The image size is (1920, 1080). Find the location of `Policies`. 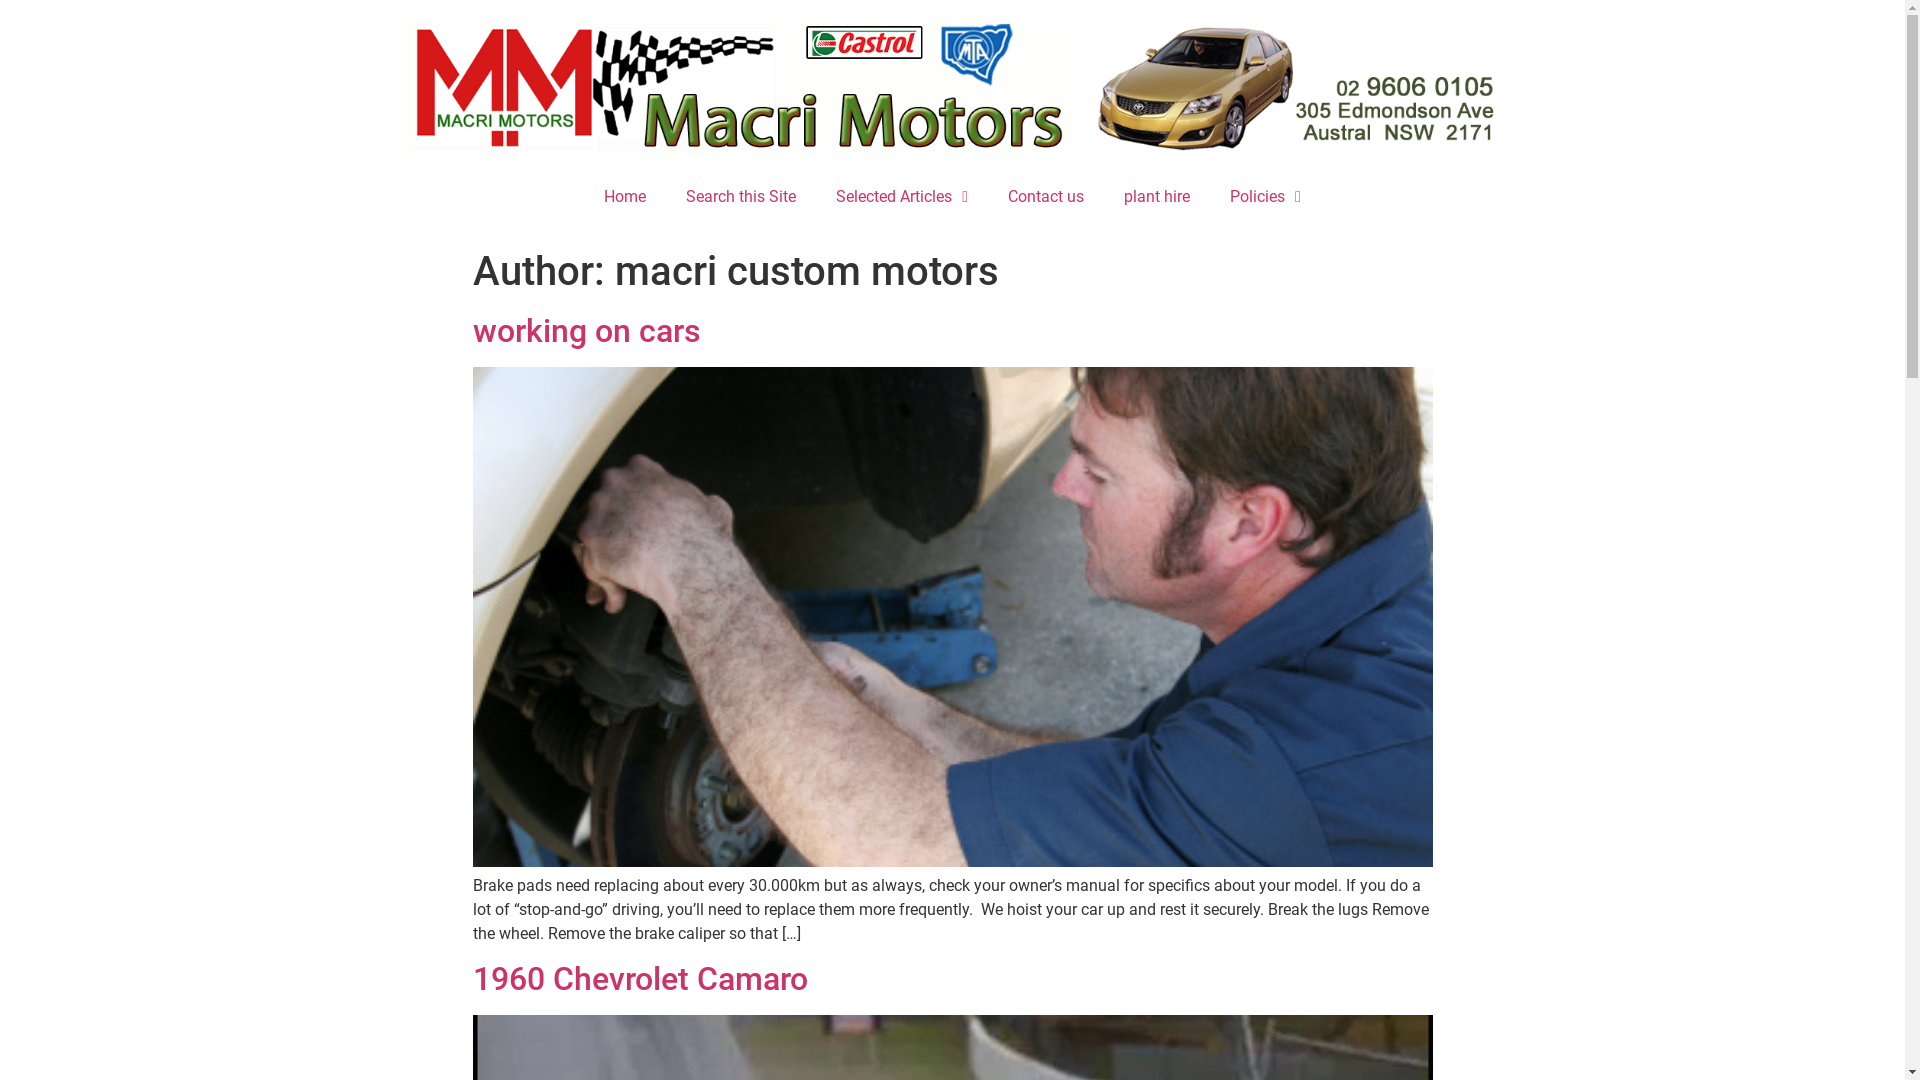

Policies is located at coordinates (1266, 197).